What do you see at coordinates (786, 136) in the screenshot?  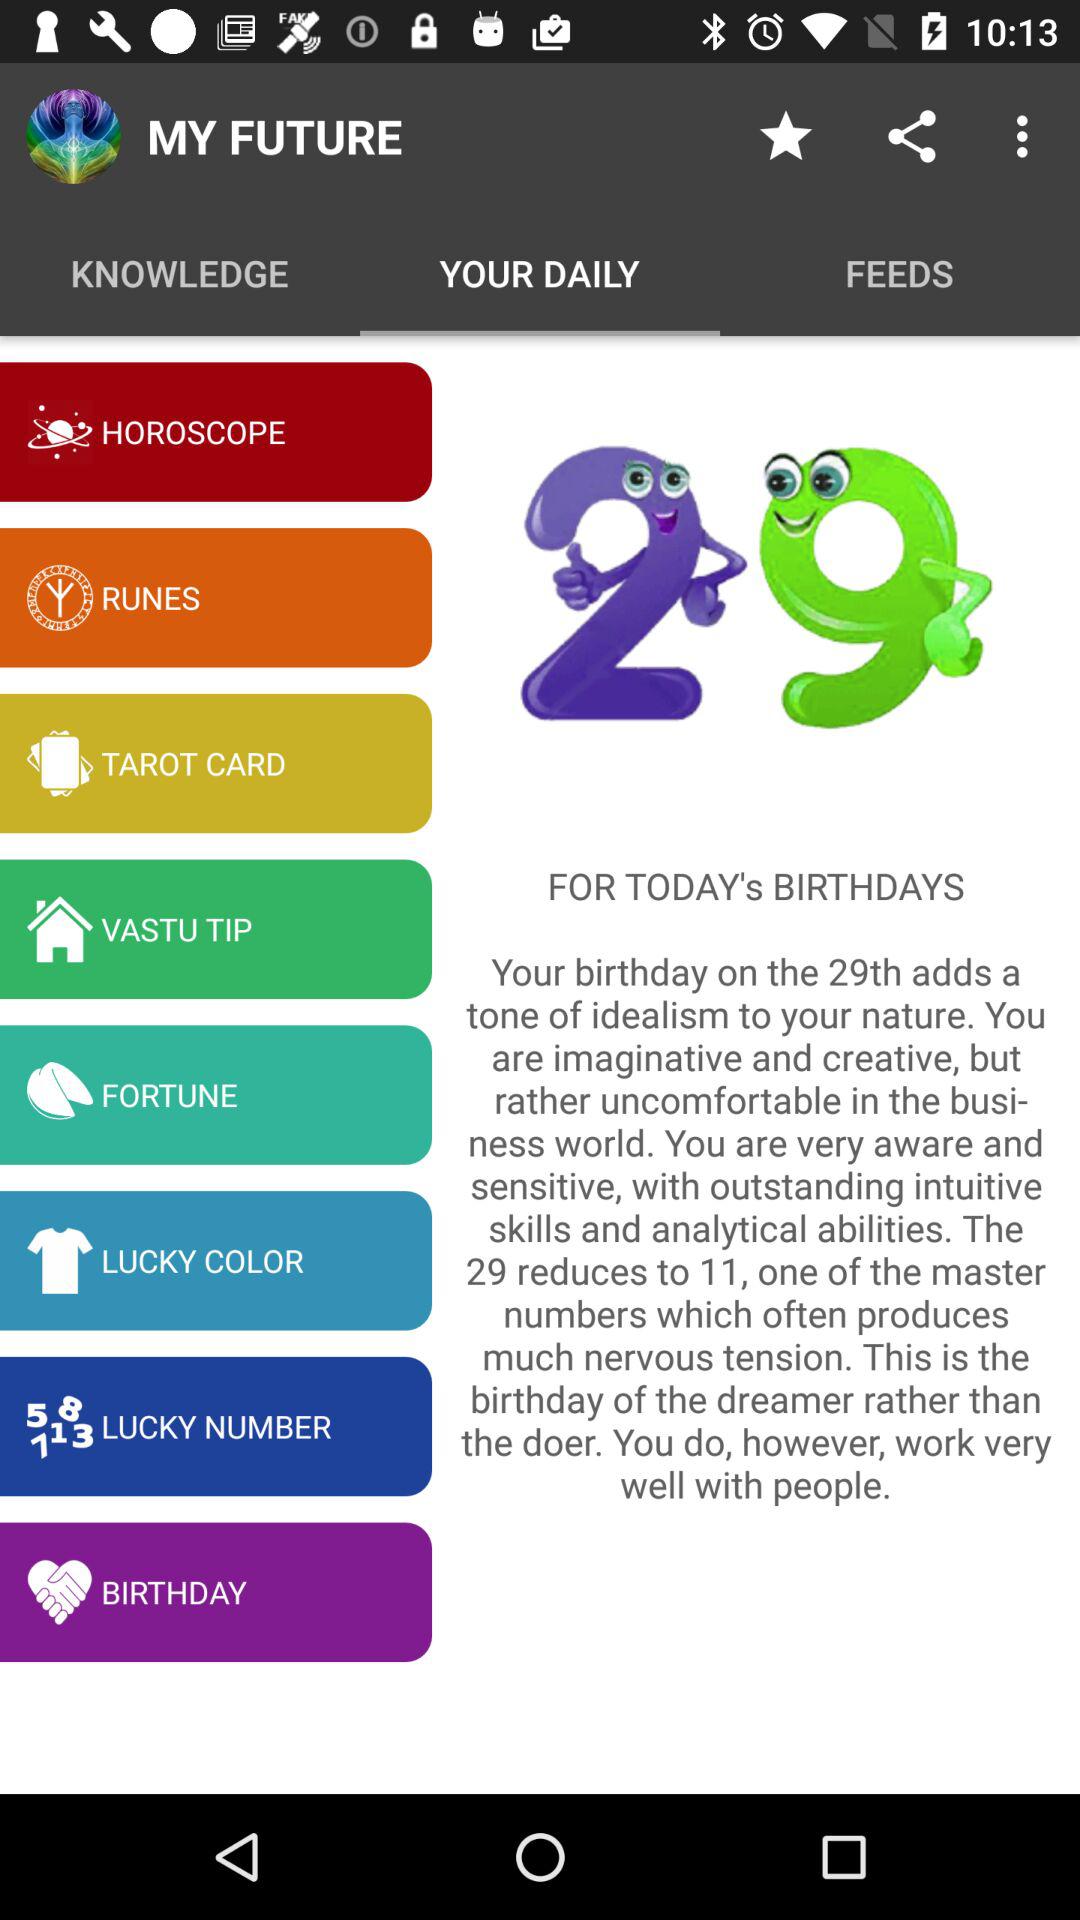 I see `turn on icon next to my future item` at bounding box center [786, 136].